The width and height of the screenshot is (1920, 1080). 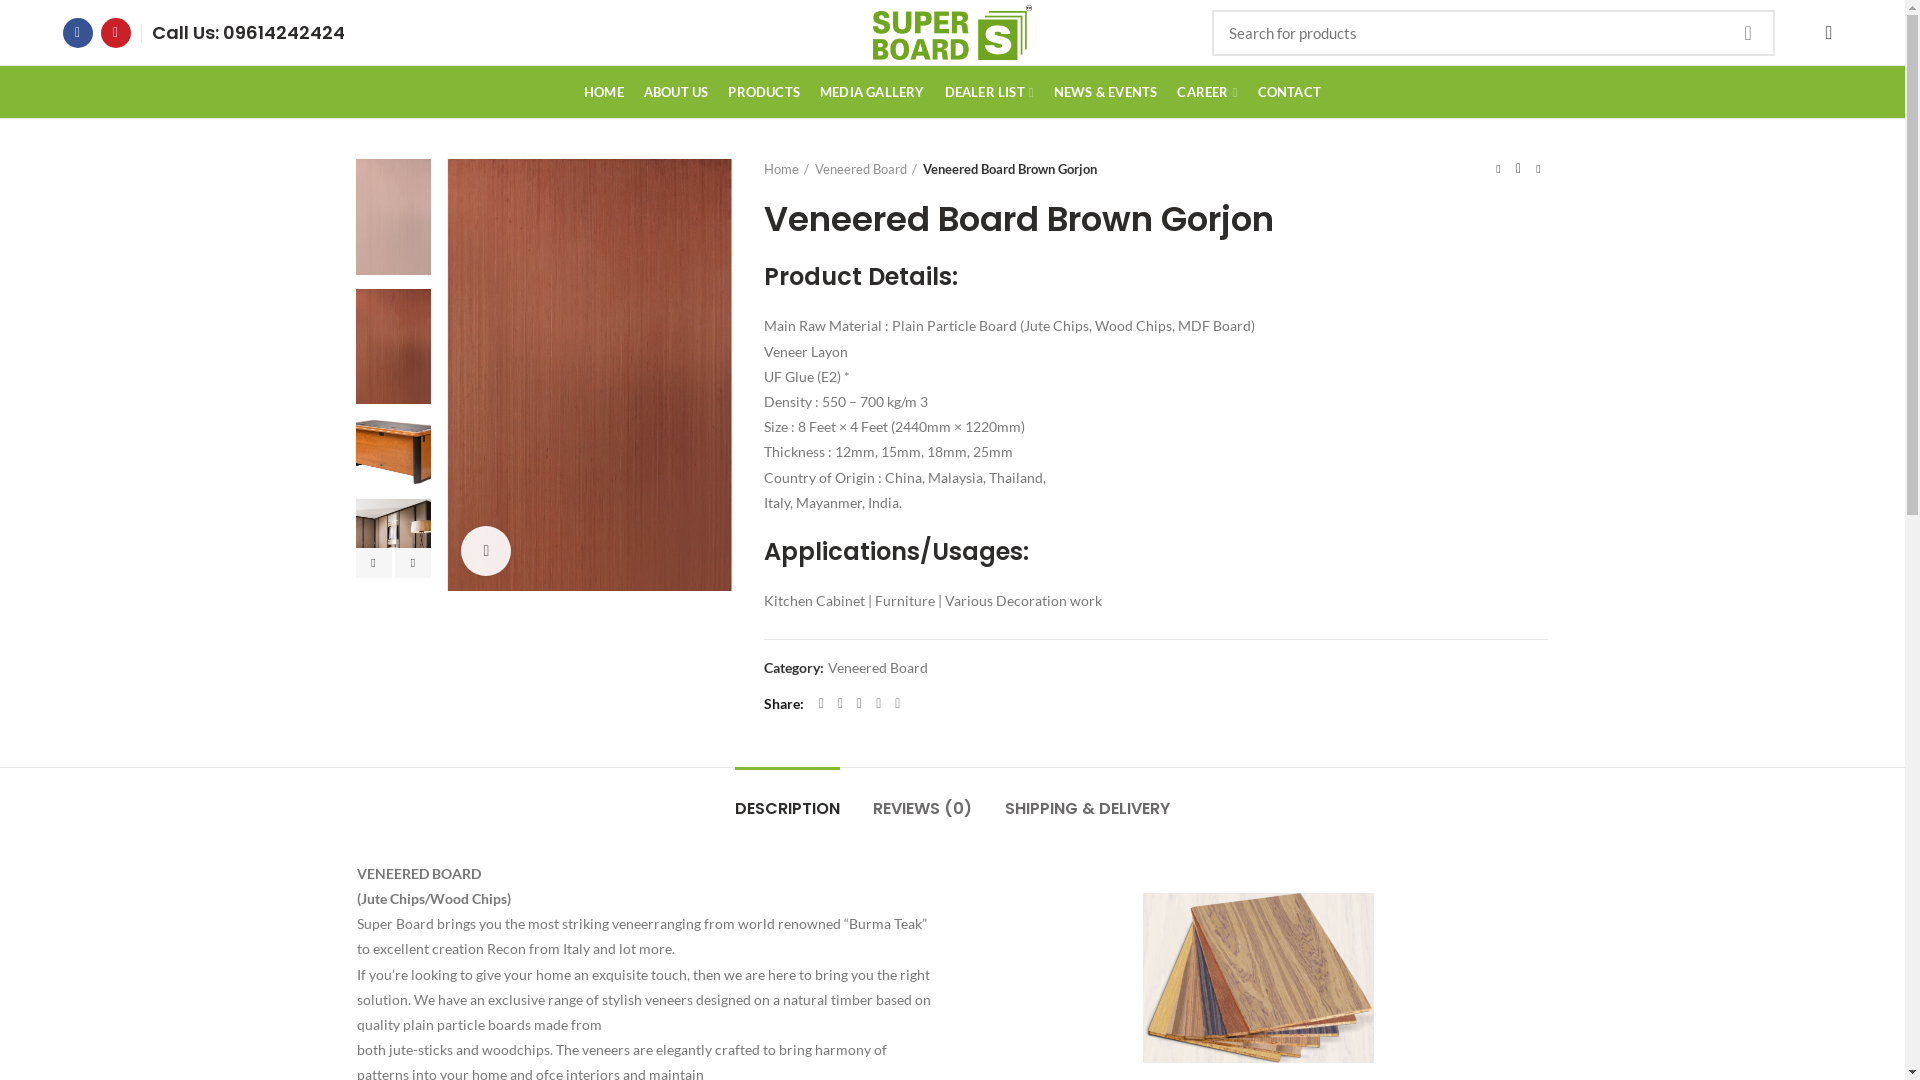 What do you see at coordinates (78, 33) in the screenshot?
I see `Facebook` at bounding box center [78, 33].